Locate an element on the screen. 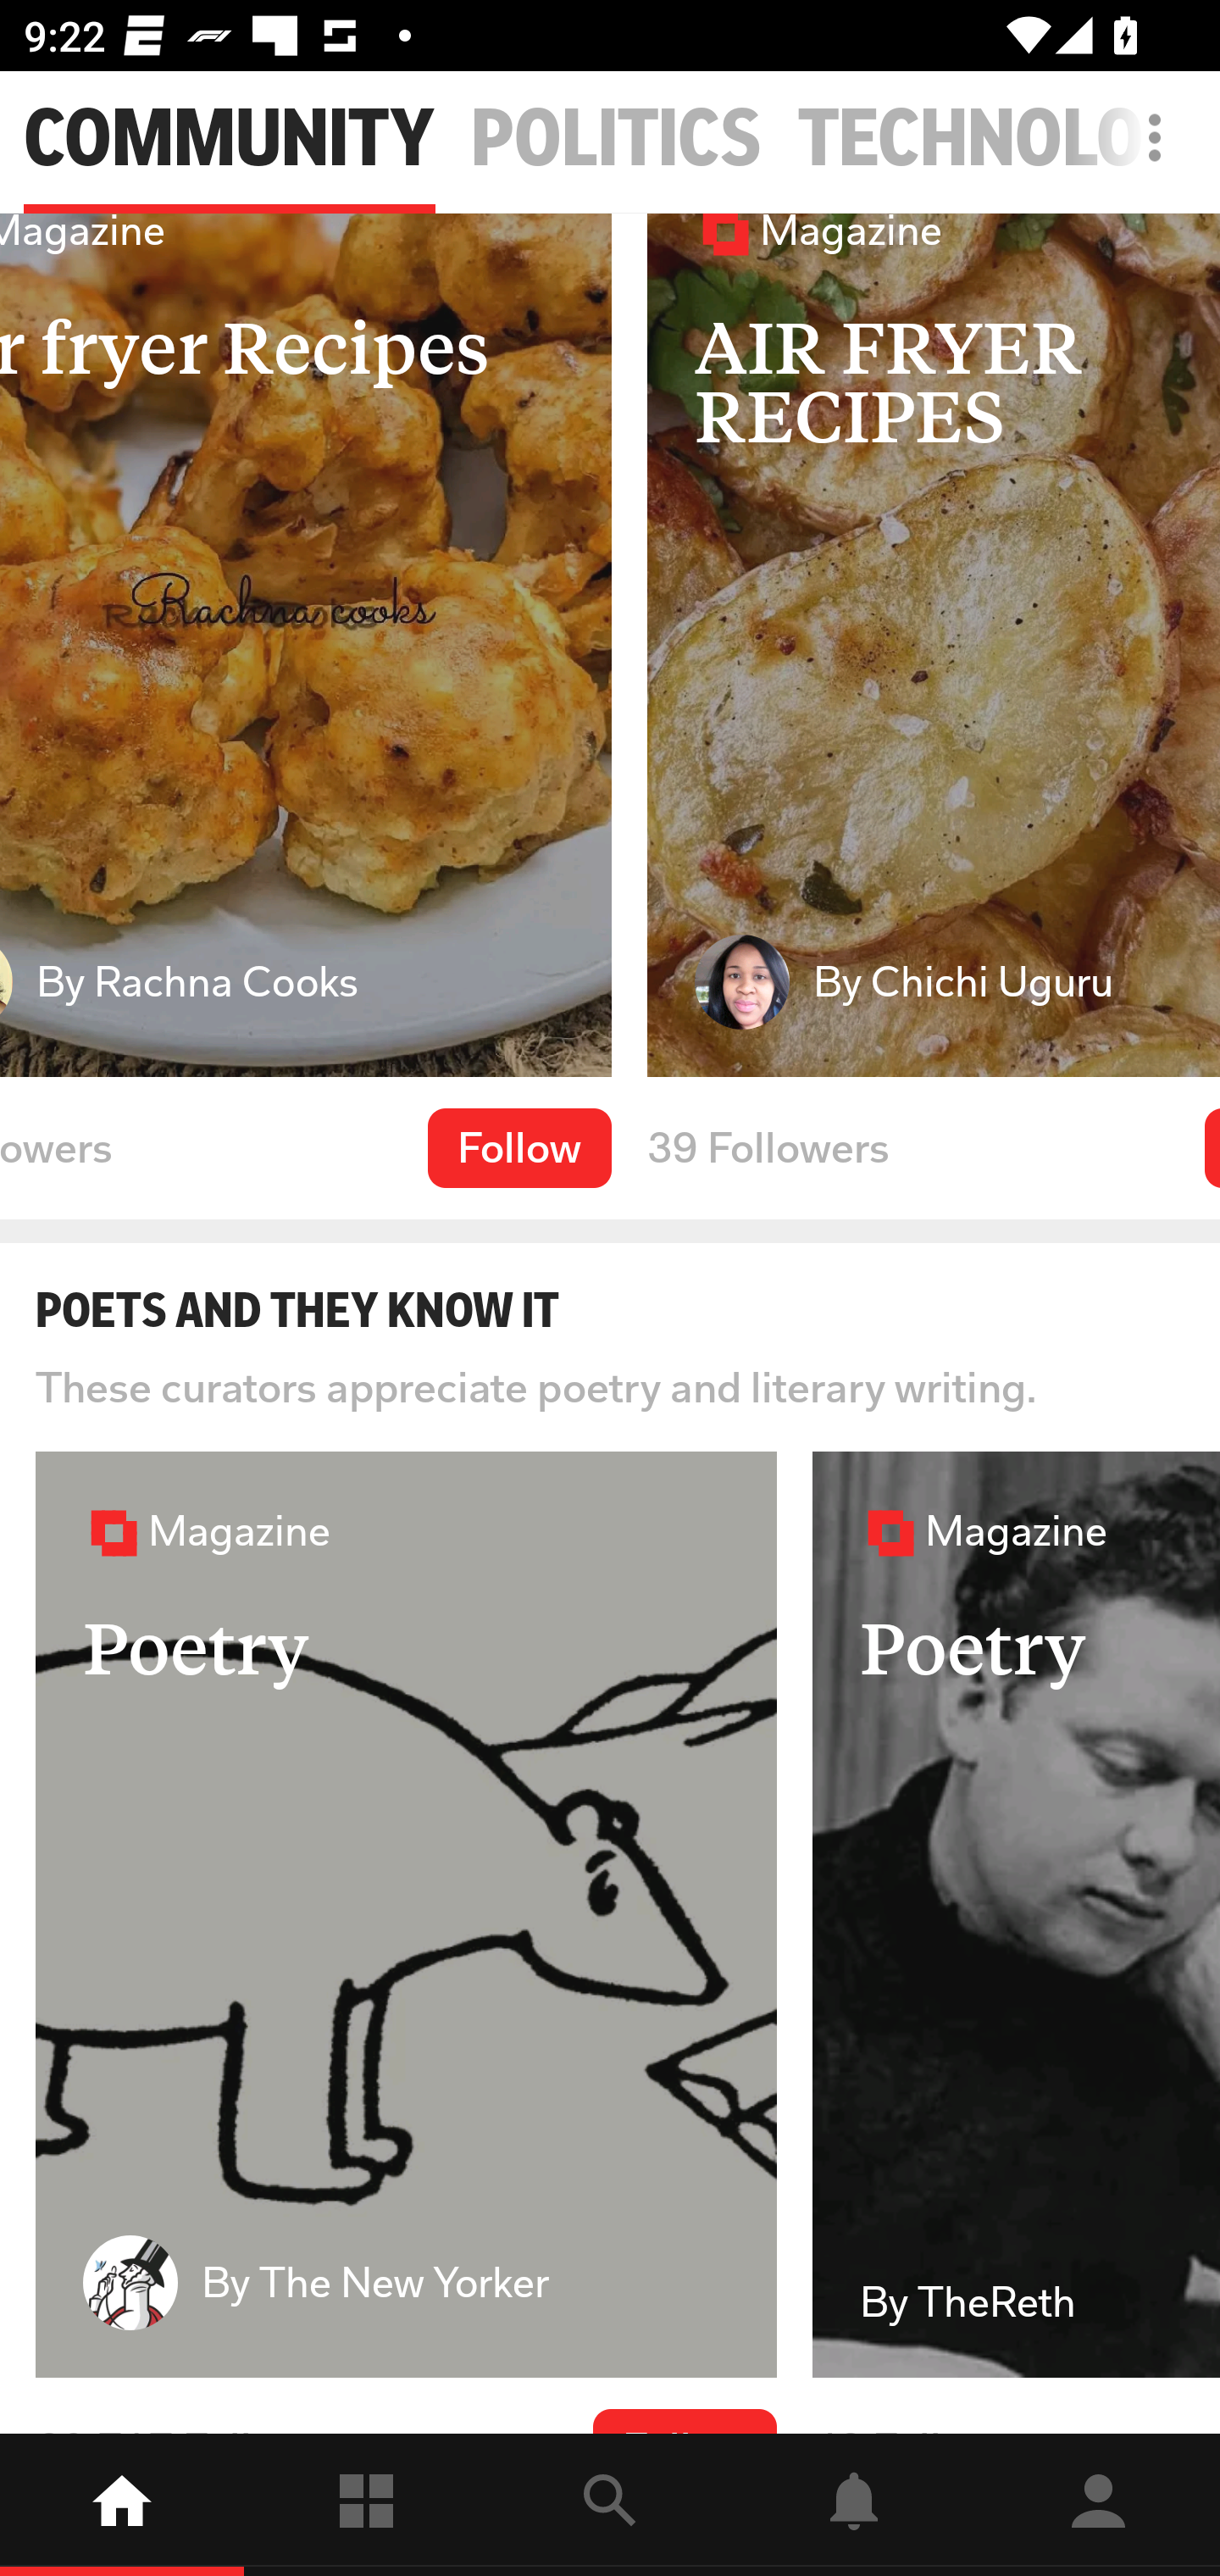  Notifications is located at coordinates (854, 2505).